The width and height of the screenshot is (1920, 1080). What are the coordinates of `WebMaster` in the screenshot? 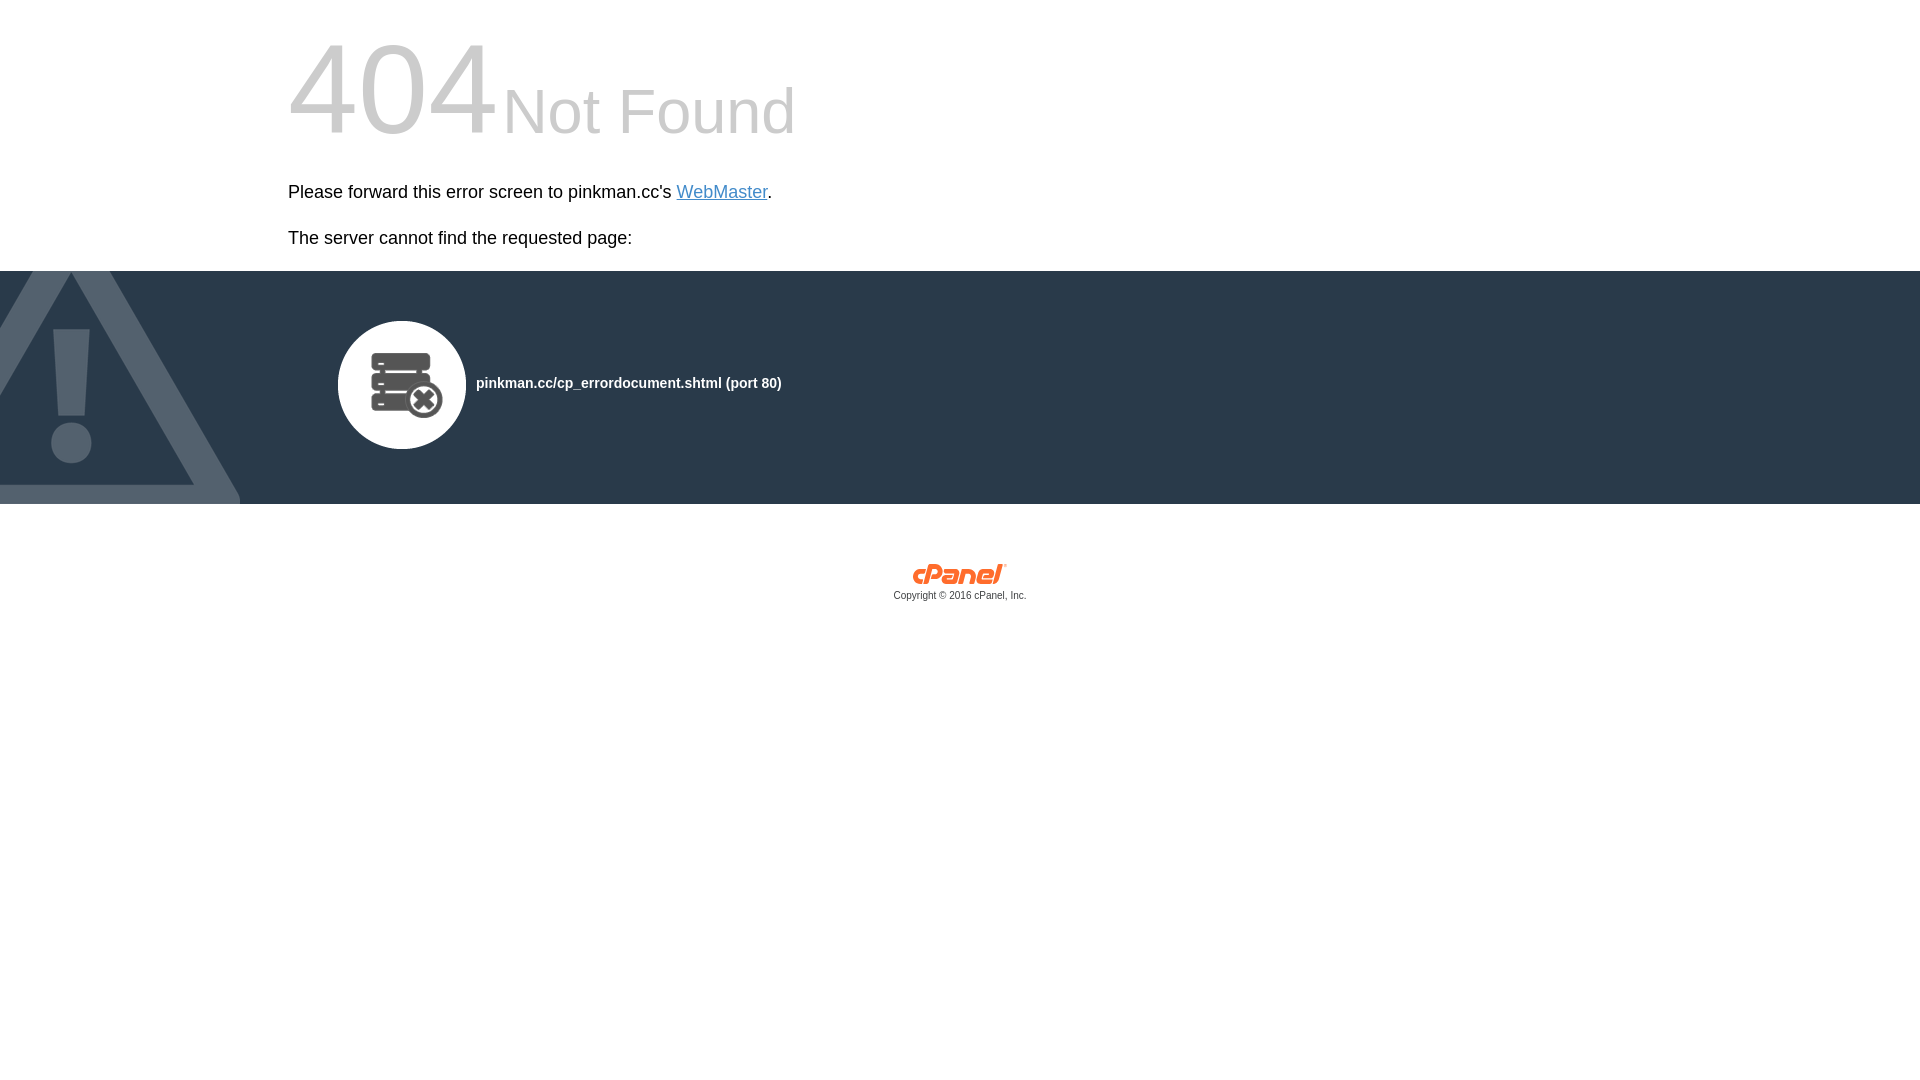 It's located at (722, 192).